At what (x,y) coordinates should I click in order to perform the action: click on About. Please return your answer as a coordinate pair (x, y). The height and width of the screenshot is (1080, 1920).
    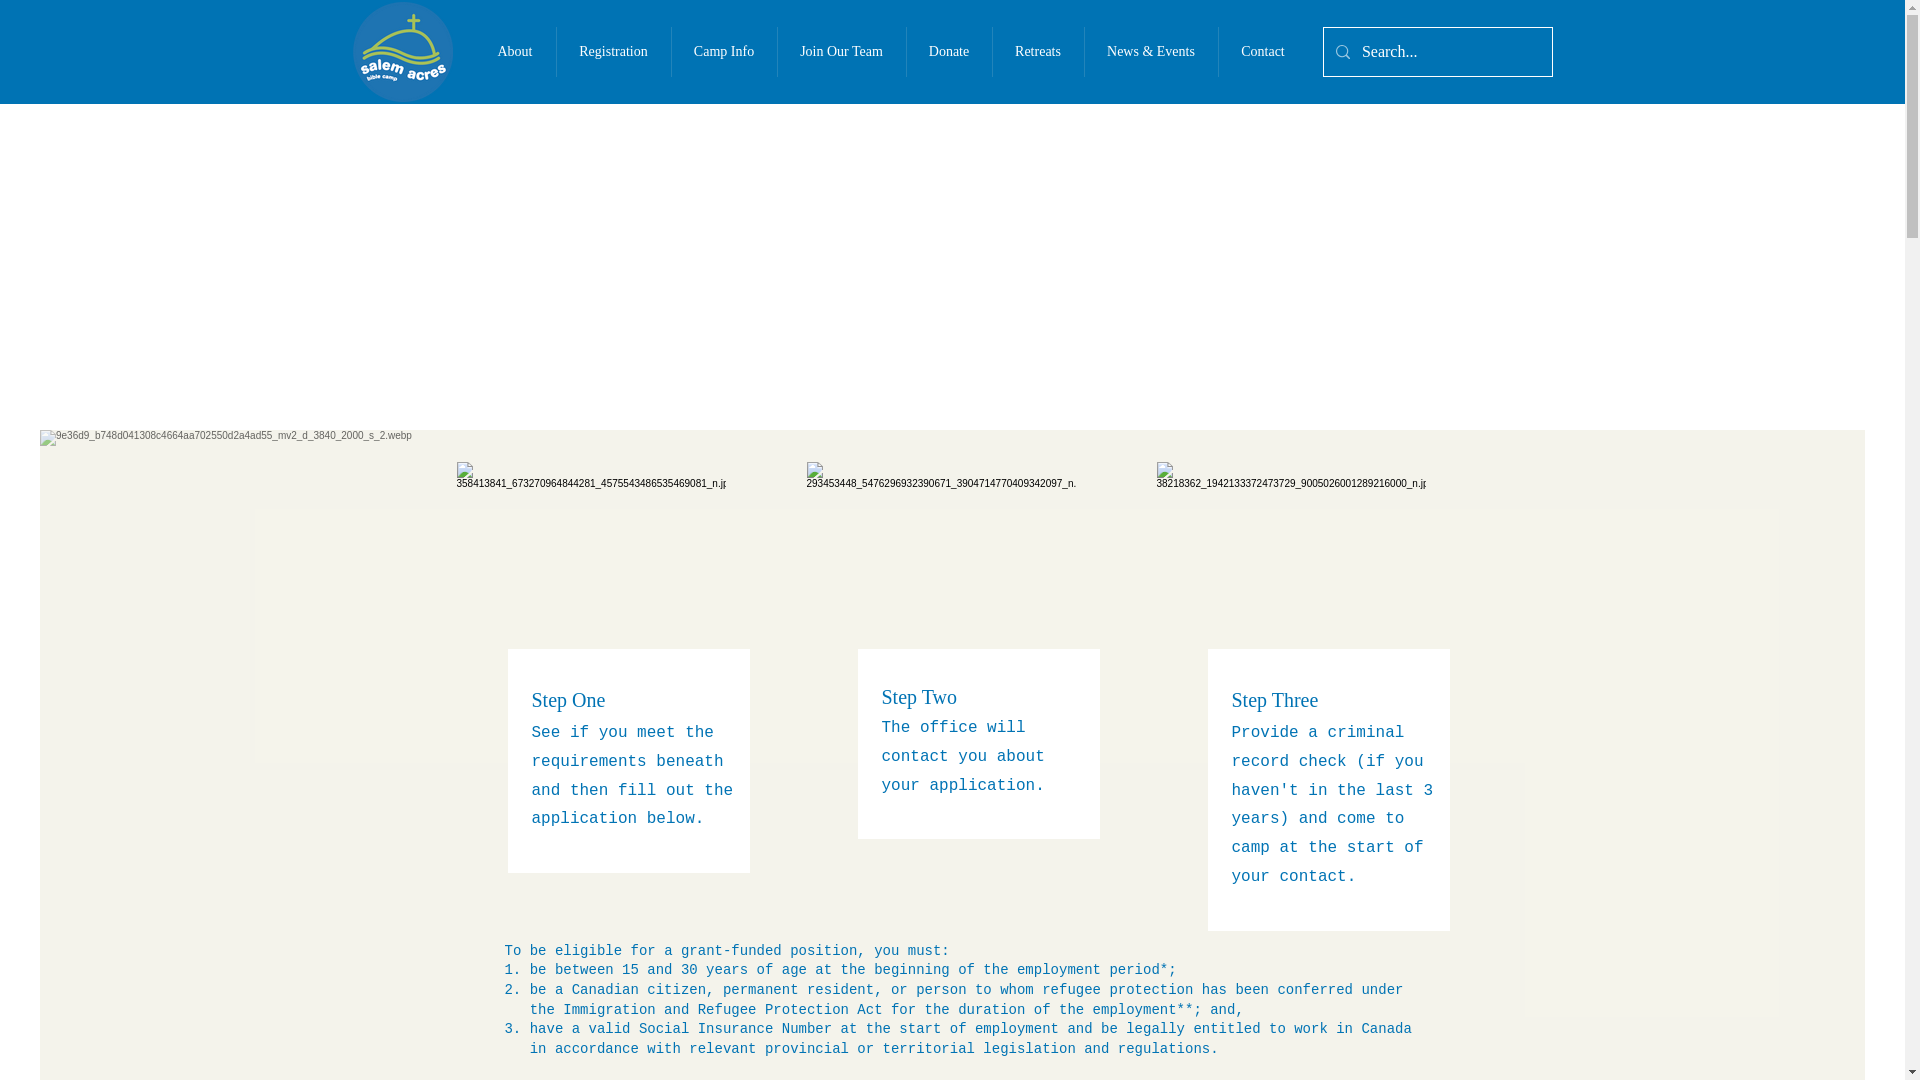
    Looking at the image, I should click on (514, 52).